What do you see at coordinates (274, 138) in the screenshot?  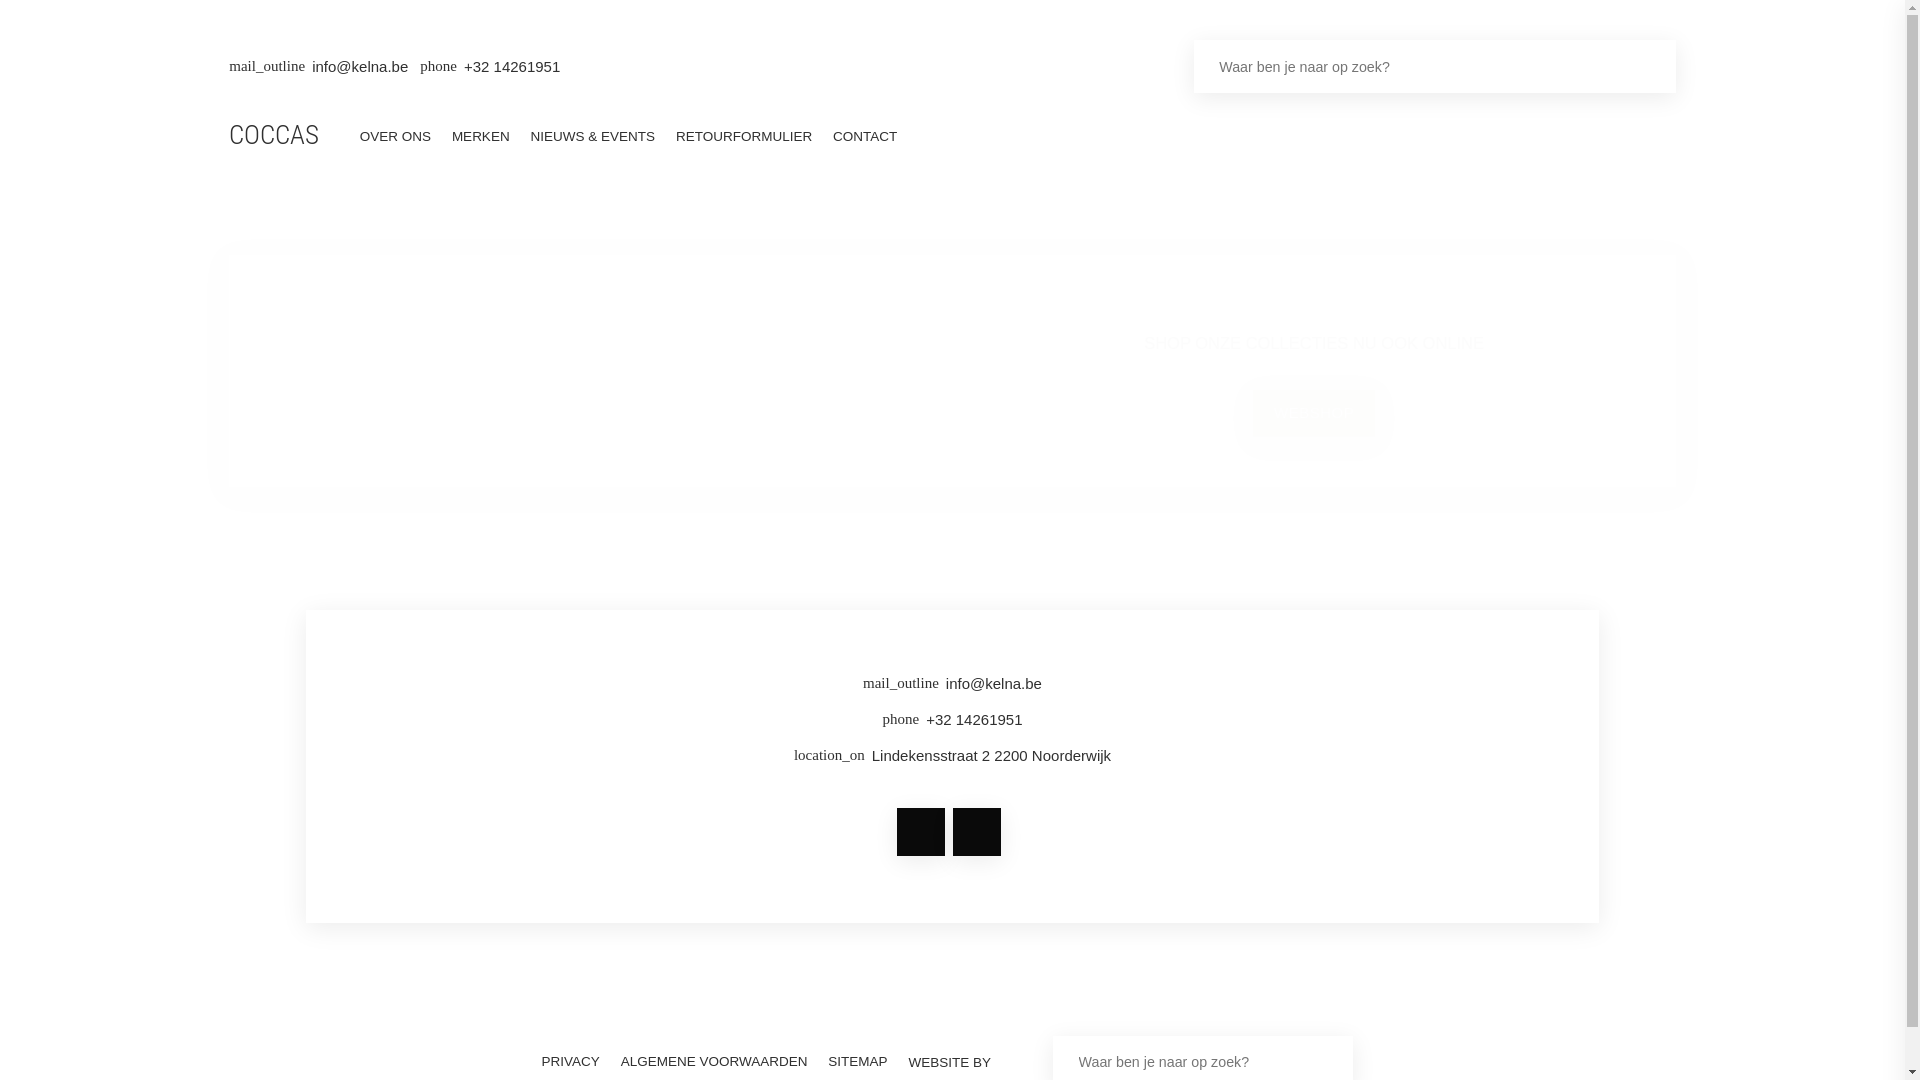 I see `COCCAS` at bounding box center [274, 138].